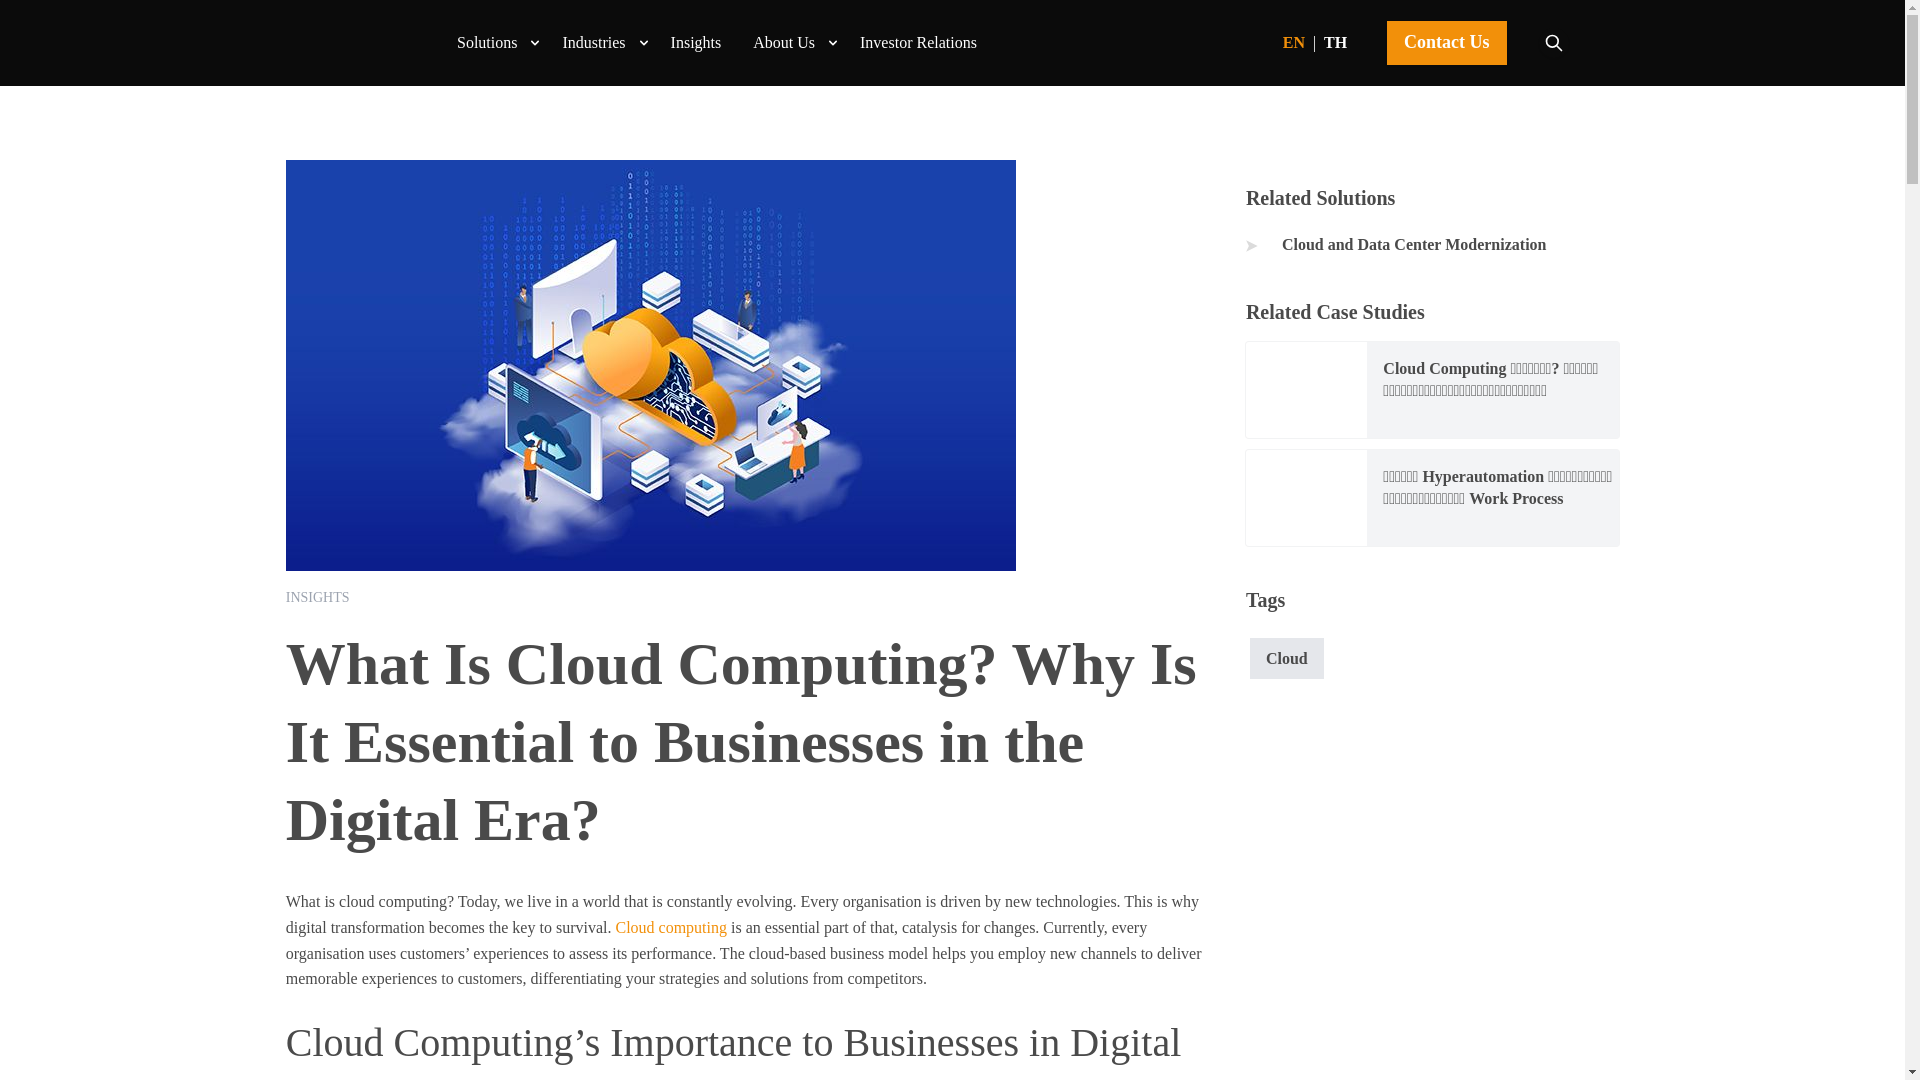 This screenshot has height=1080, width=1920. Describe the element at coordinates (696, 42) in the screenshot. I see `Insights` at that location.